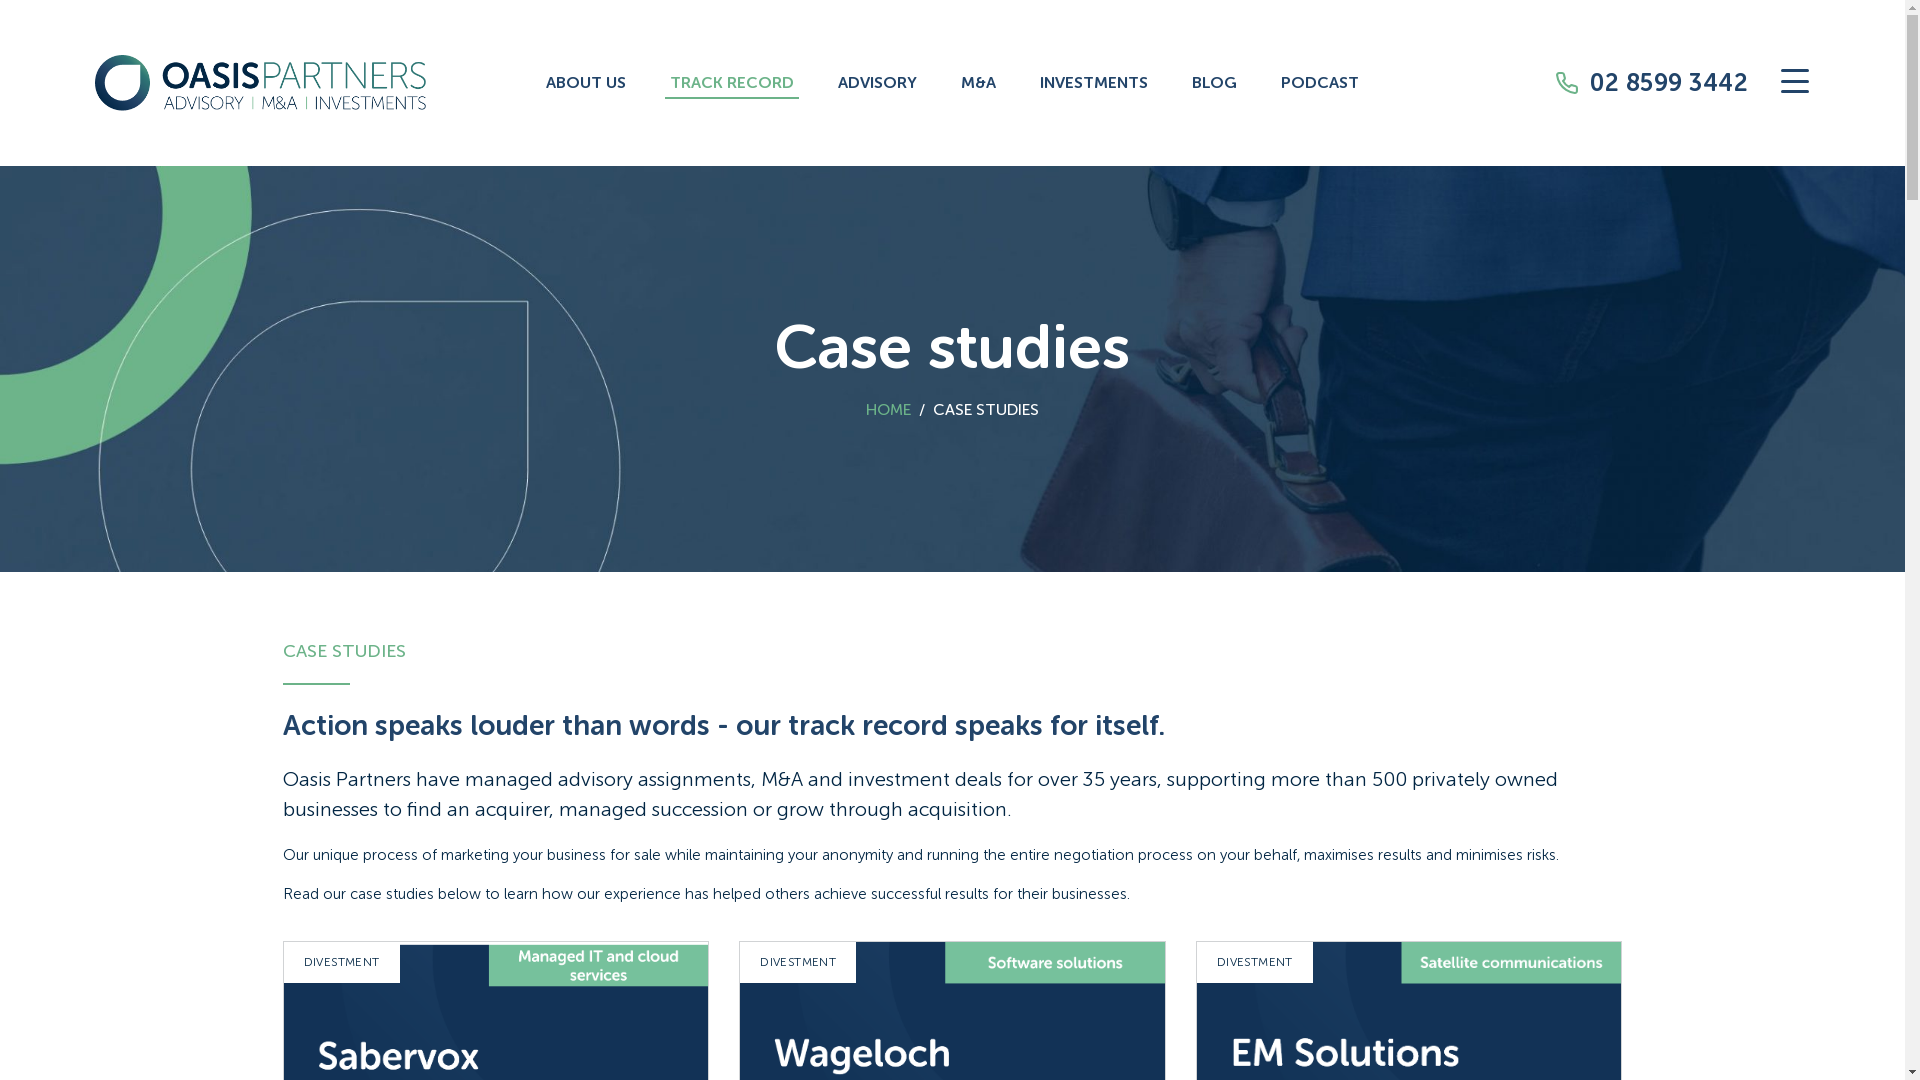 Image resolution: width=1920 pixels, height=1080 pixels. Describe the element at coordinates (1255, 962) in the screenshot. I see `DIVESTMENT` at that location.